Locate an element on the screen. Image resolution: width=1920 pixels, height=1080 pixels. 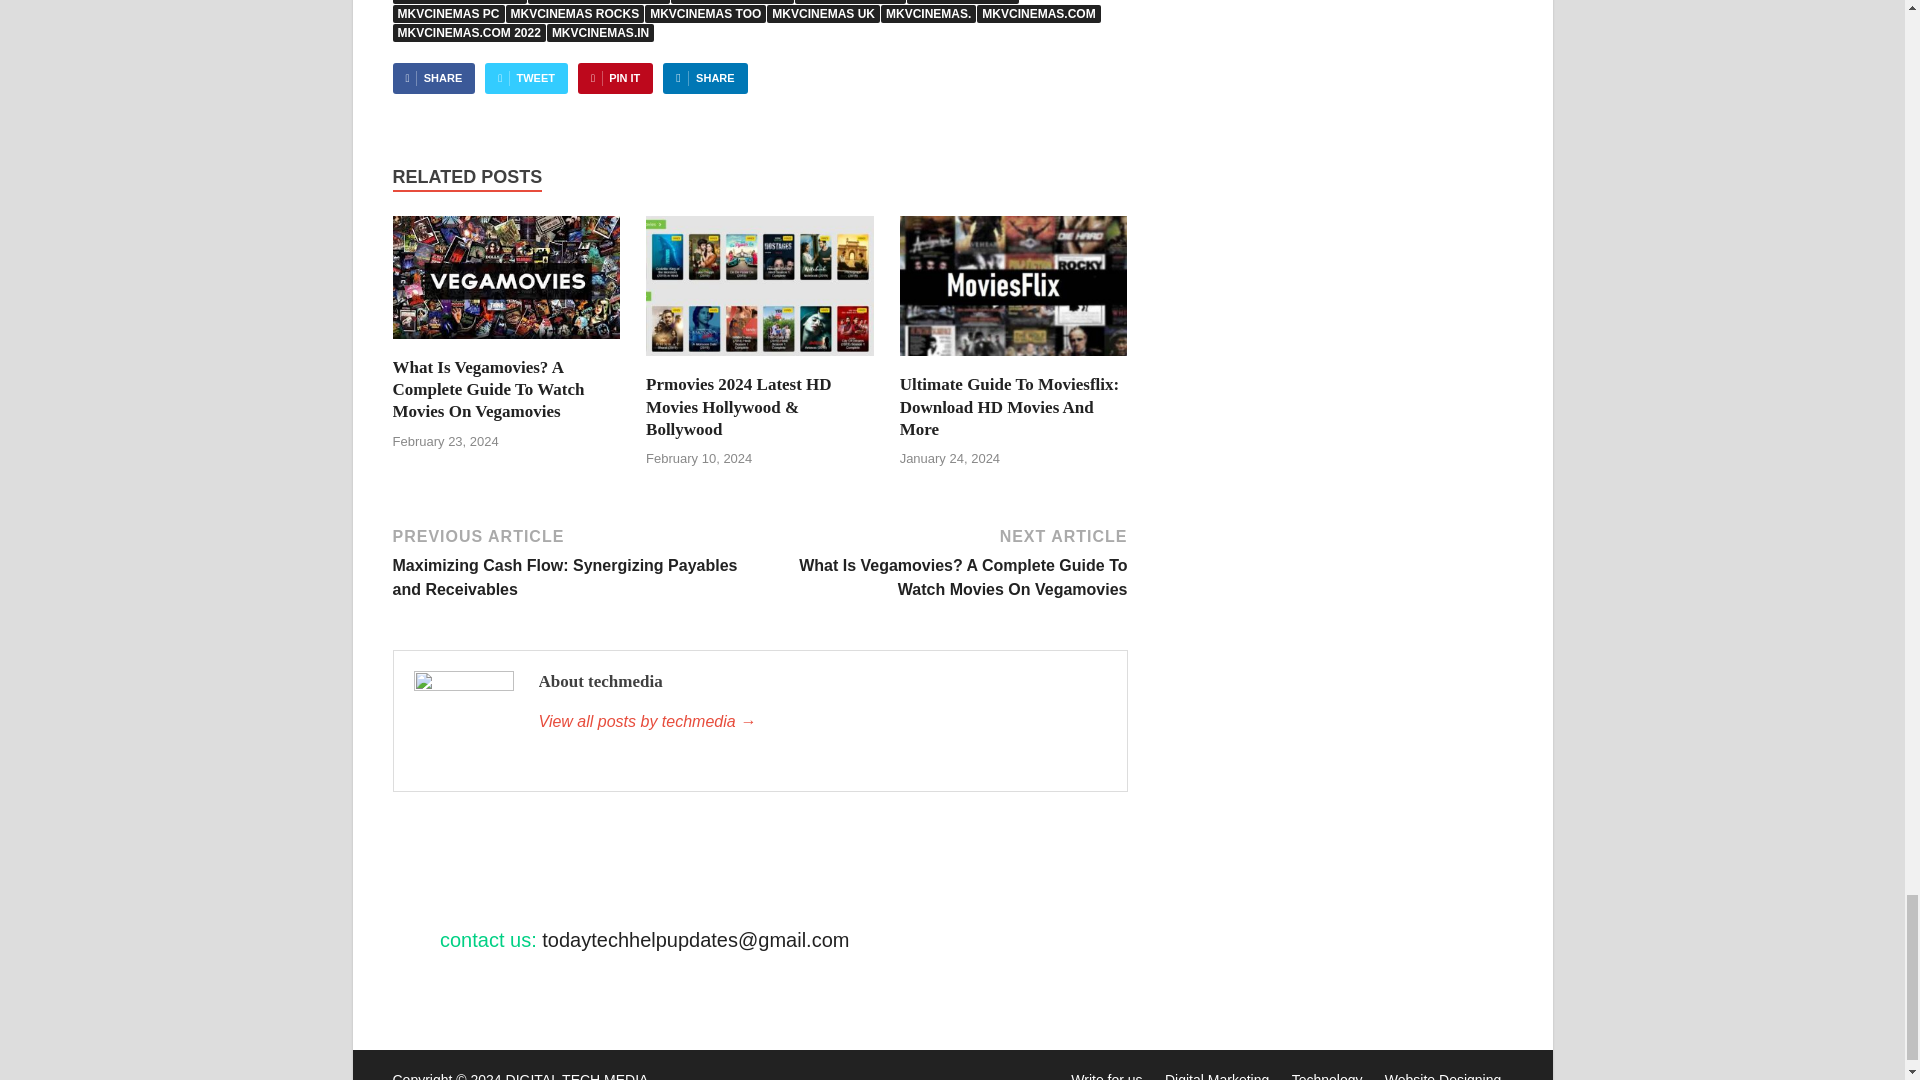
Ultimate Guide To Moviesflix: Download HD Movies And More is located at coordinates (1010, 406).